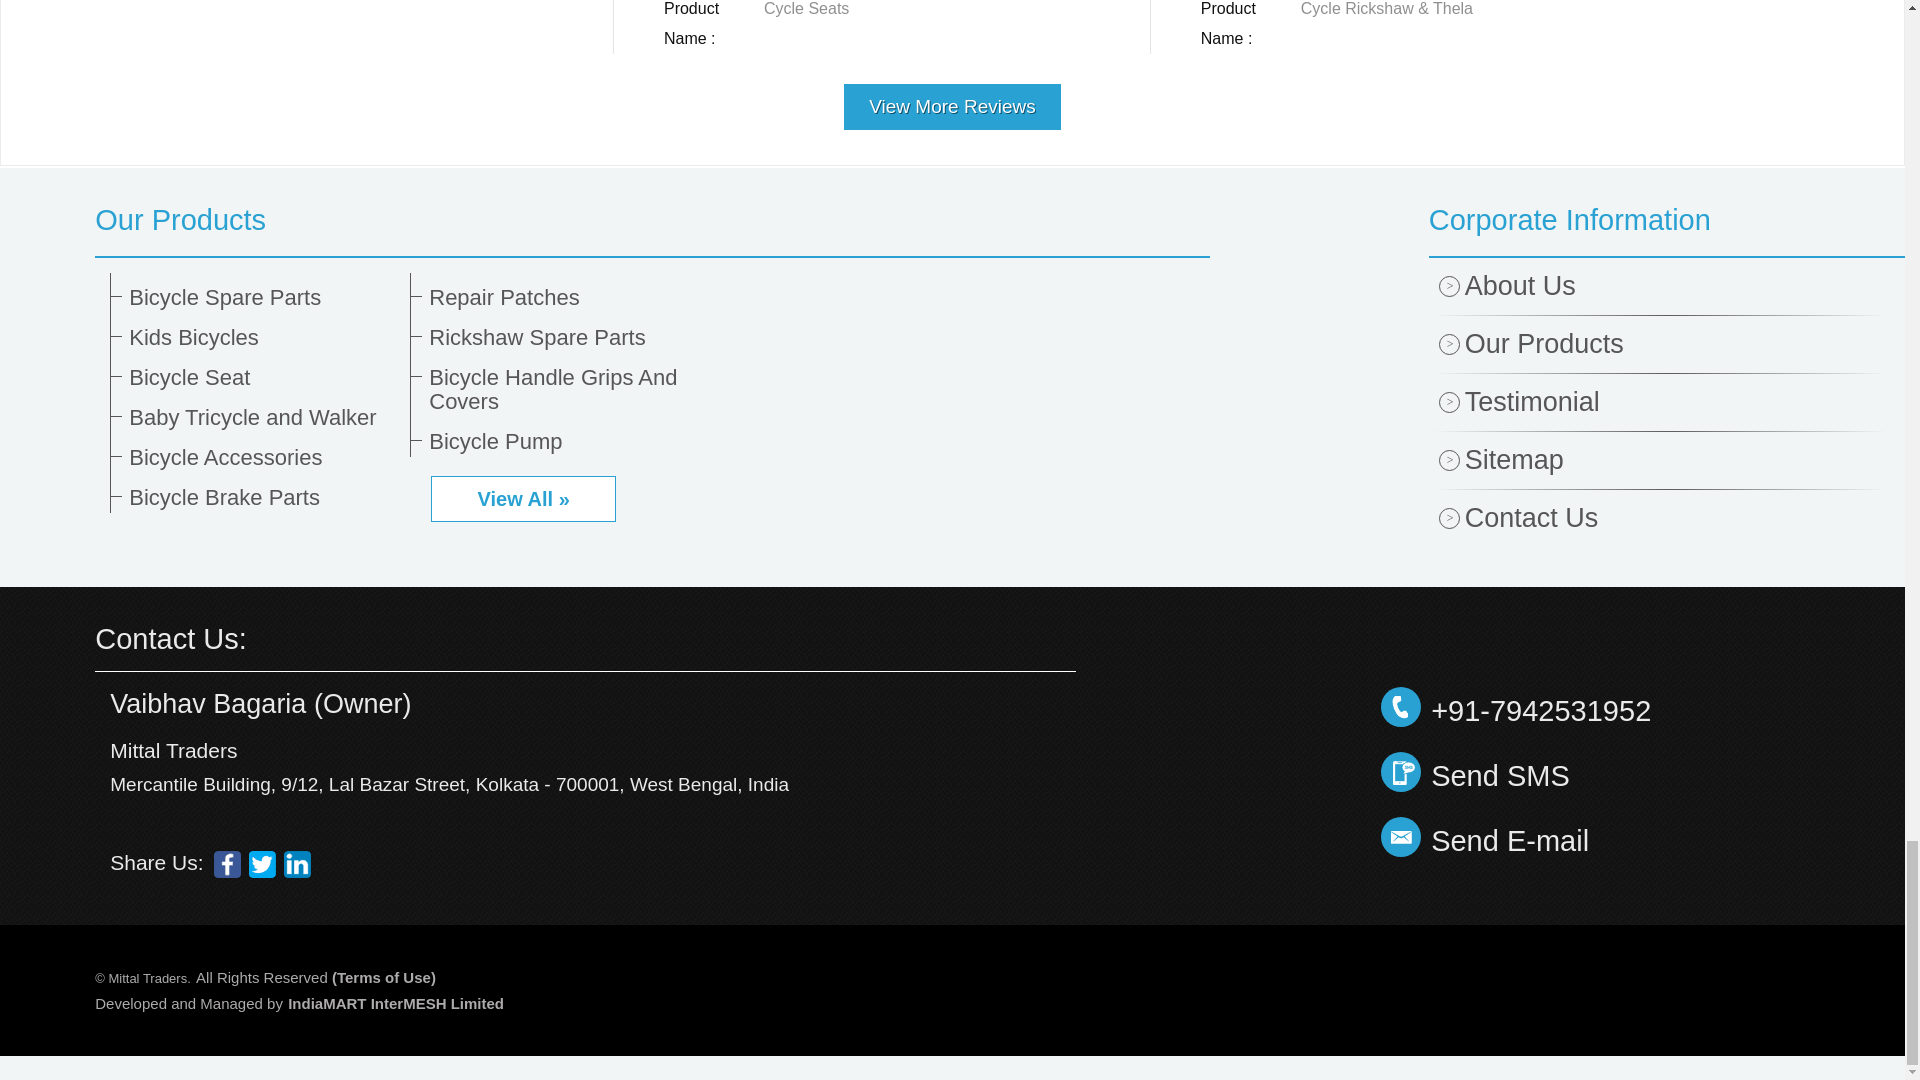 Image resolution: width=1920 pixels, height=1080 pixels. I want to click on Our Products, so click(652, 220).